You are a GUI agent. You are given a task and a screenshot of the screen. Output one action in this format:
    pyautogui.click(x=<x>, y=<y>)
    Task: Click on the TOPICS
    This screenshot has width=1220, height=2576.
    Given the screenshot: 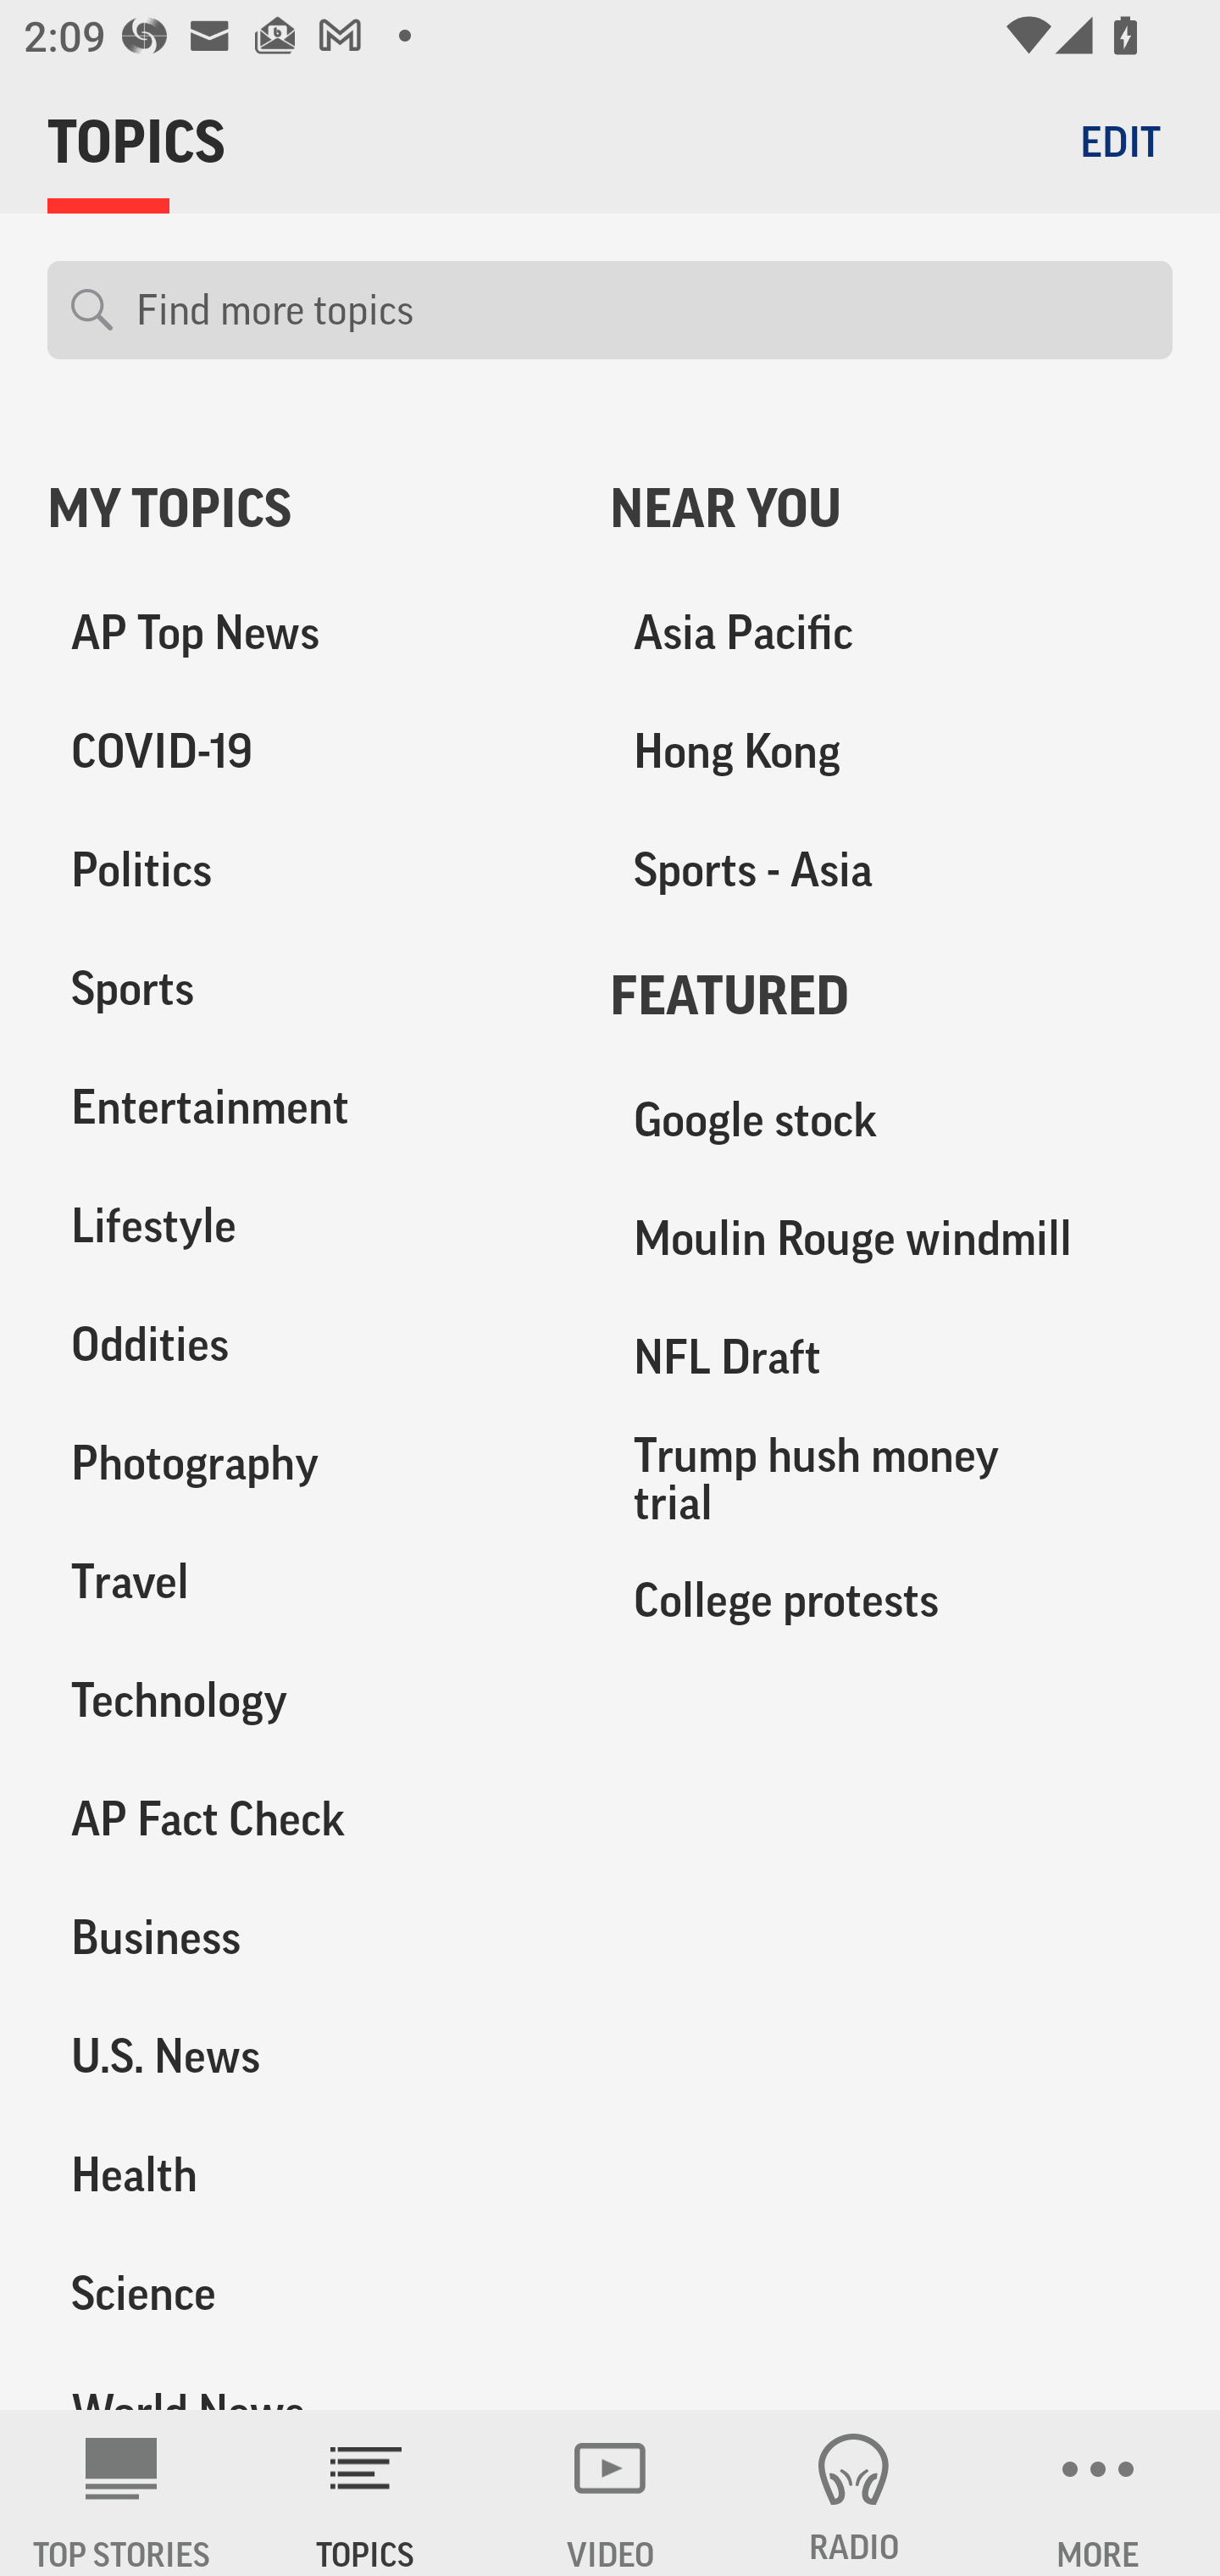 What is the action you would take?
    pyautogui.click(x=366, y=2493)
    